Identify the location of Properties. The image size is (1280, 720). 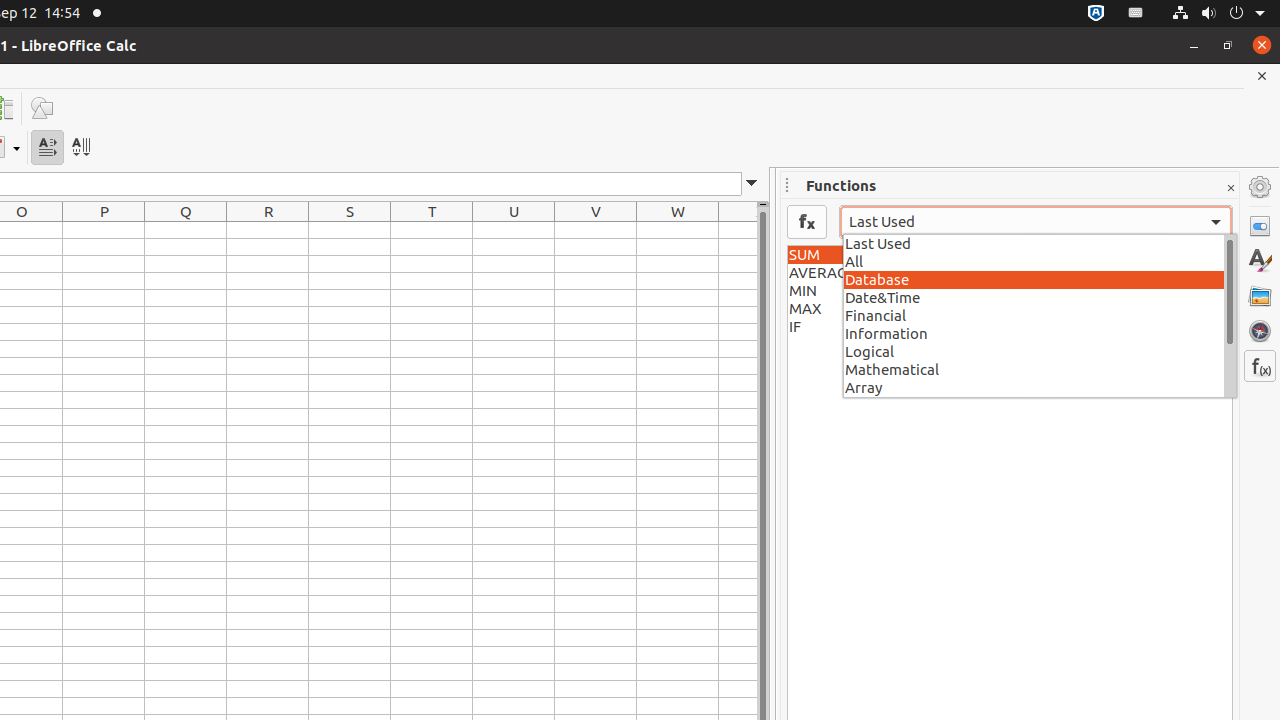
(1260, 226).